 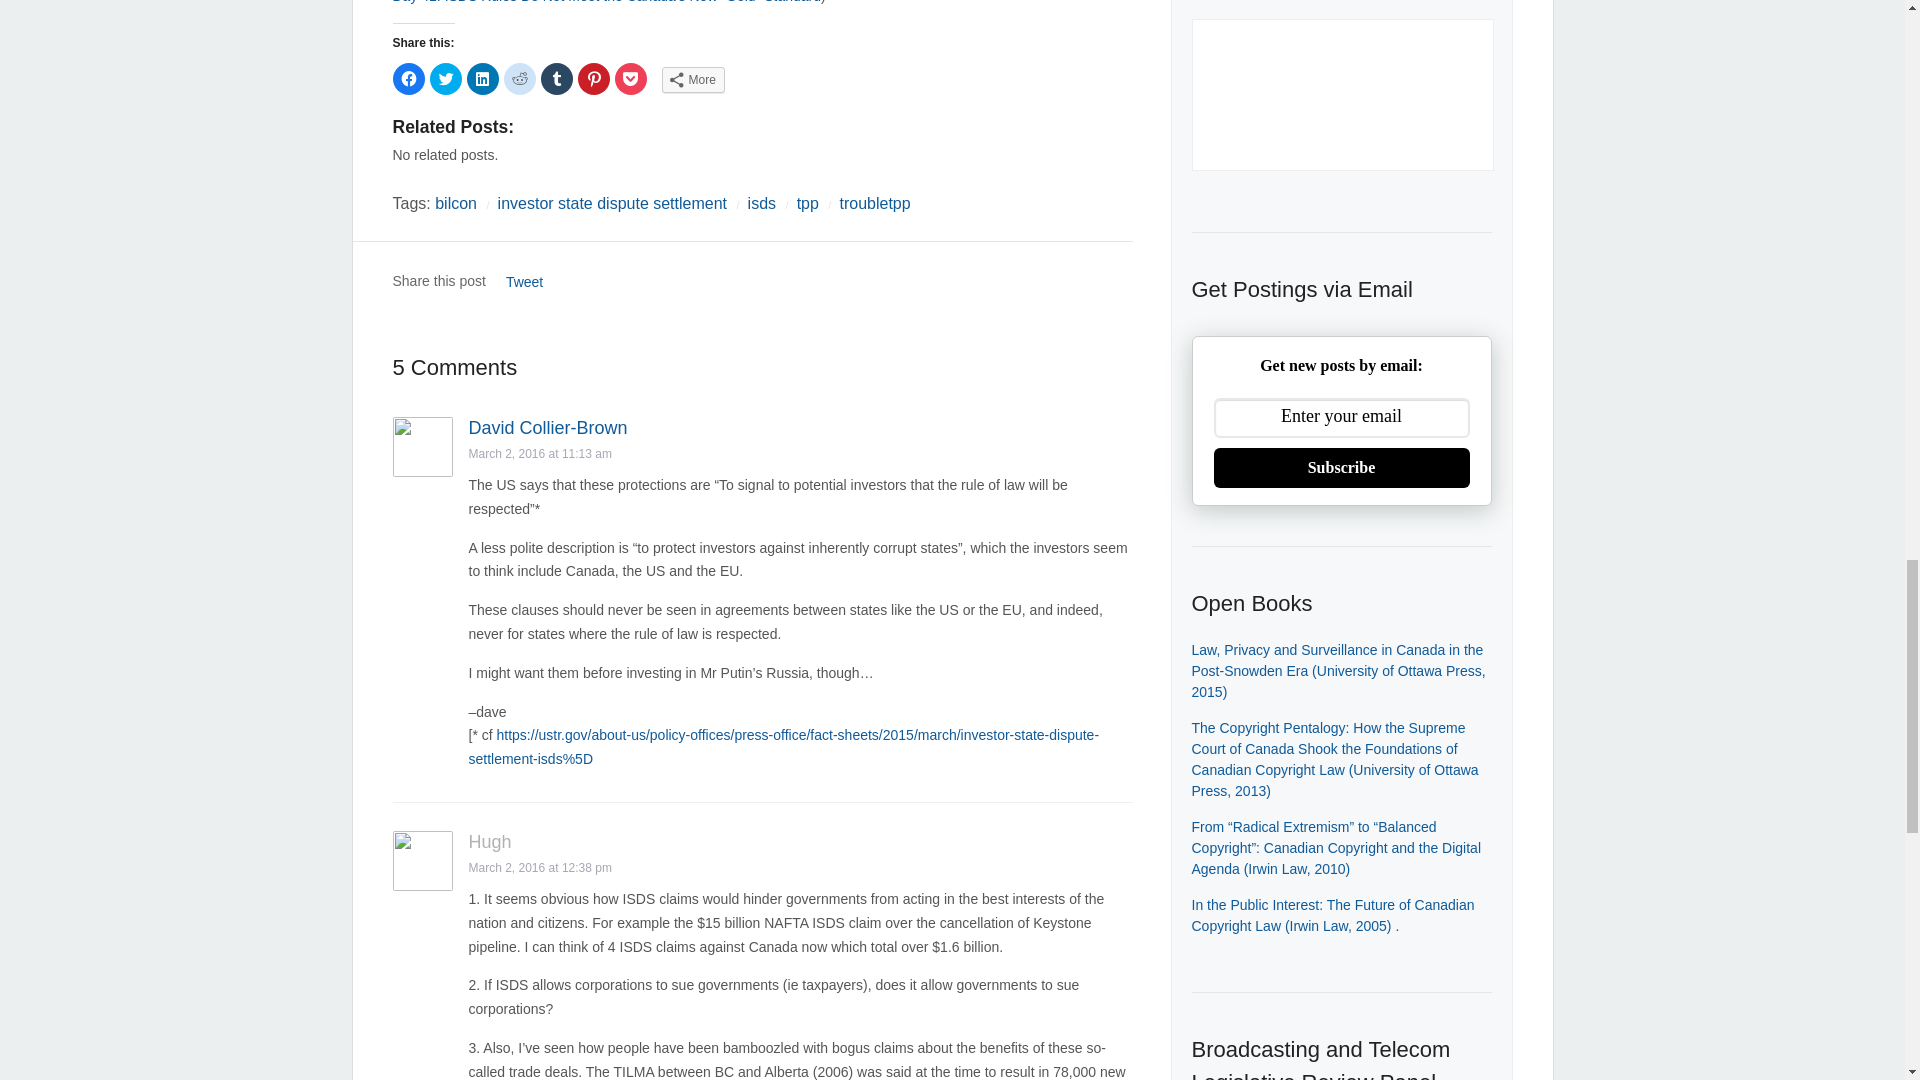 I want to click on Click to share on Twitter, so click(x=446, y=78).